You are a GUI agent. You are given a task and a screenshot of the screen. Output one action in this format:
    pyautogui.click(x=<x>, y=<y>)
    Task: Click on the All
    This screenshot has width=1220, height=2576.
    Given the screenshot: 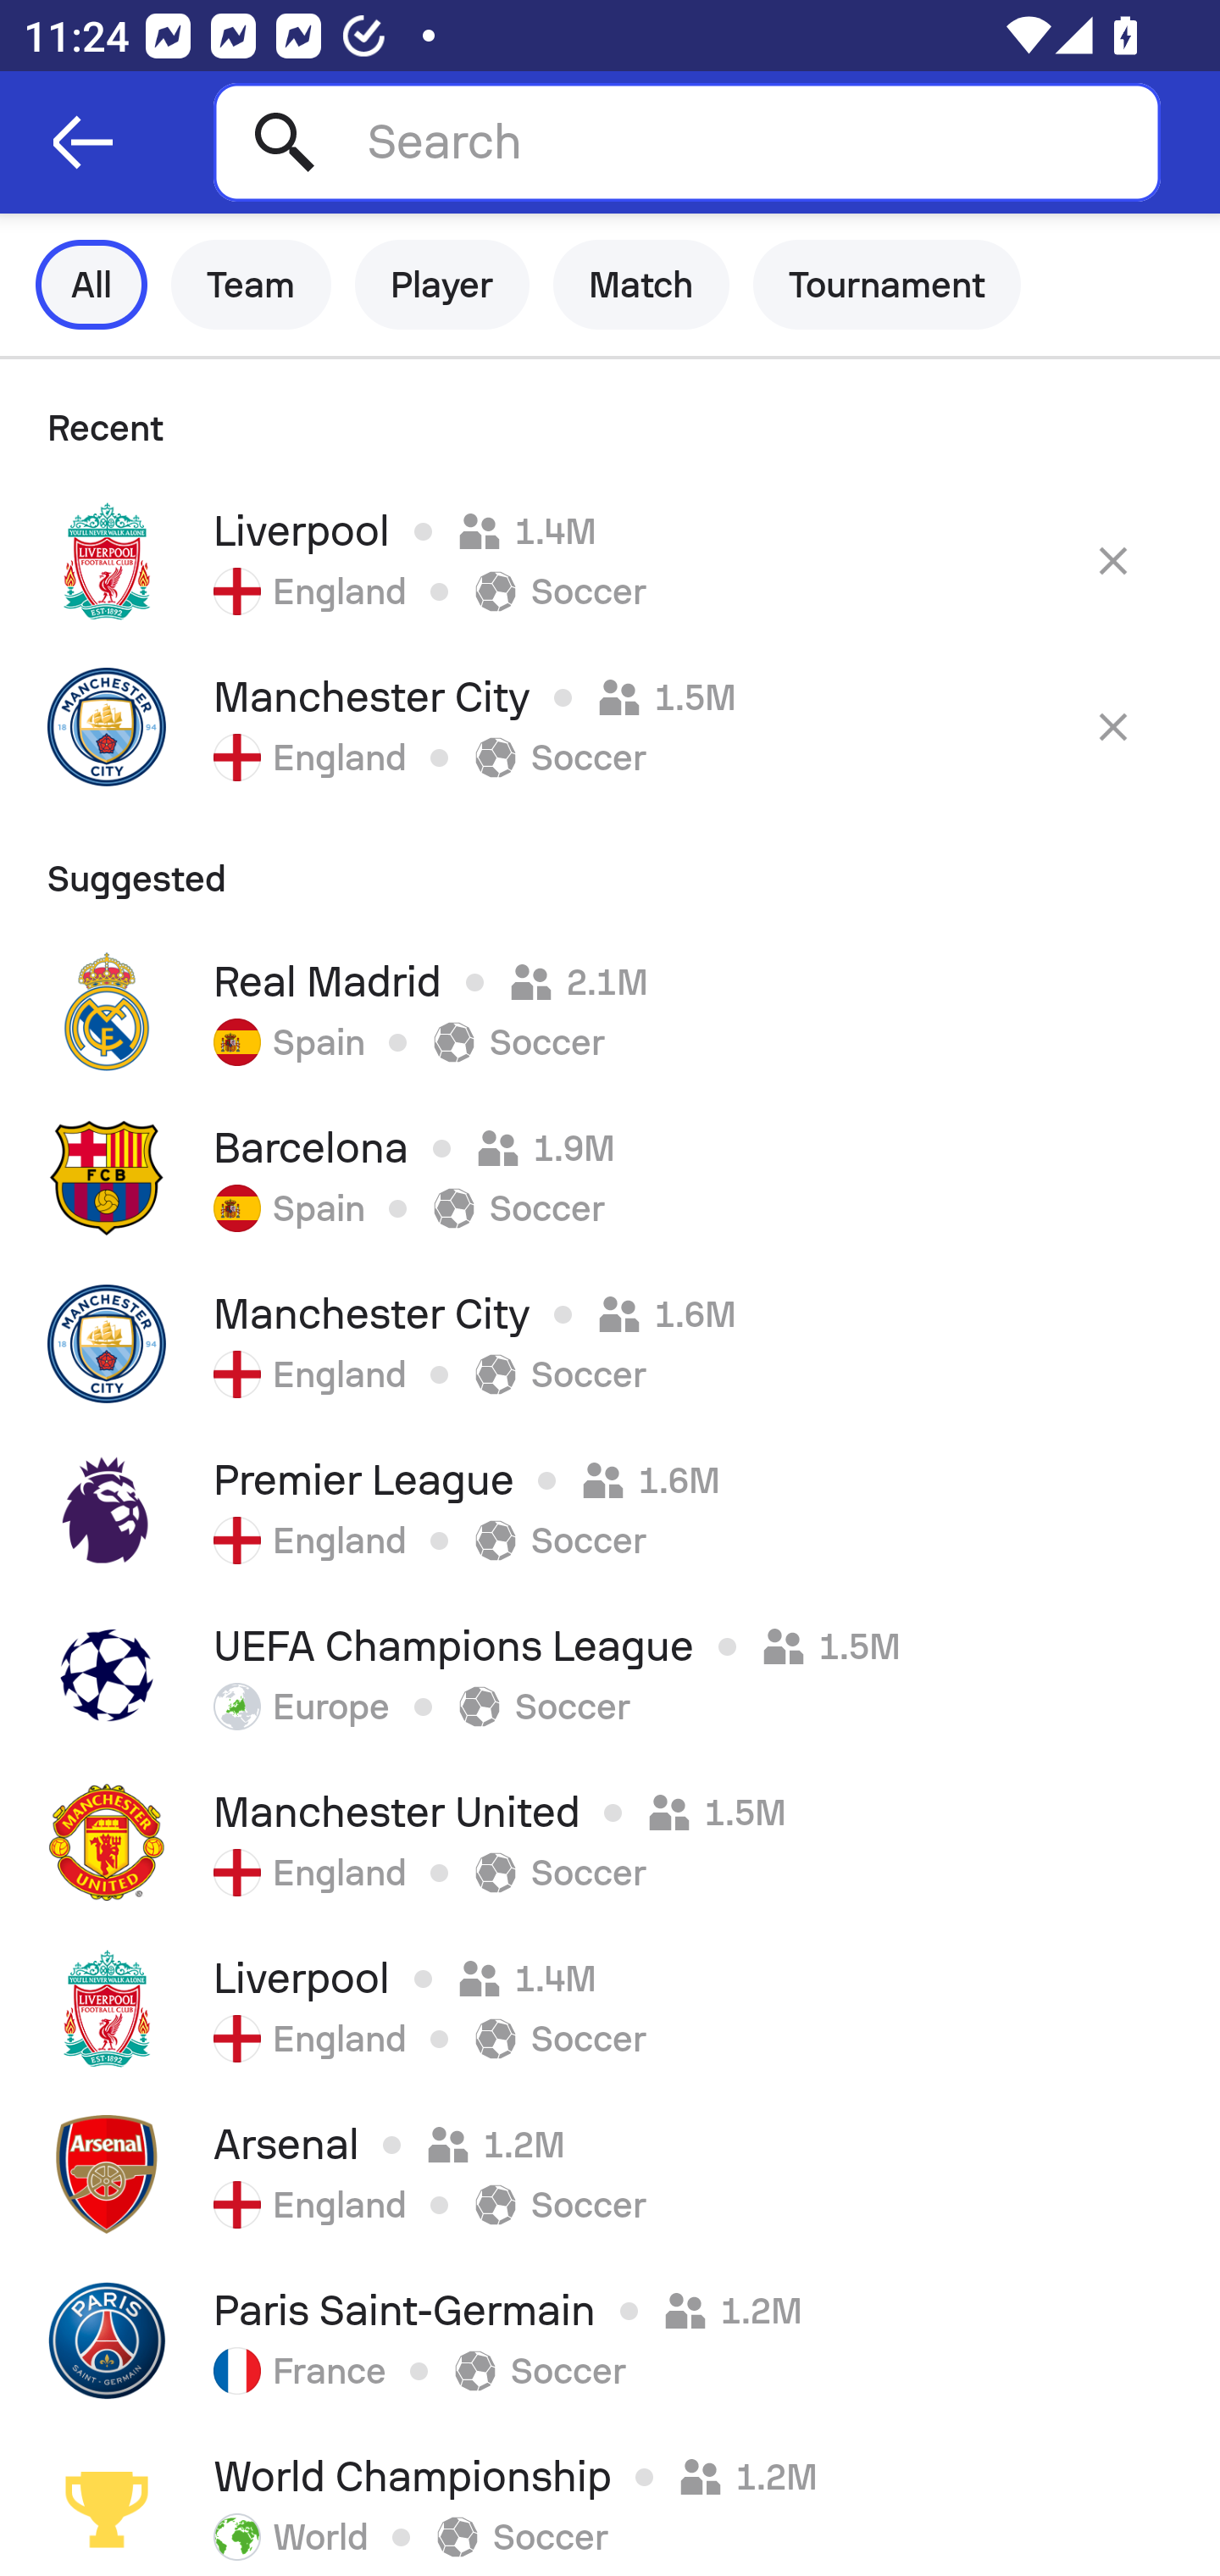 What is the action you would take?
    pyautogui.click(x=91, y=285)
    